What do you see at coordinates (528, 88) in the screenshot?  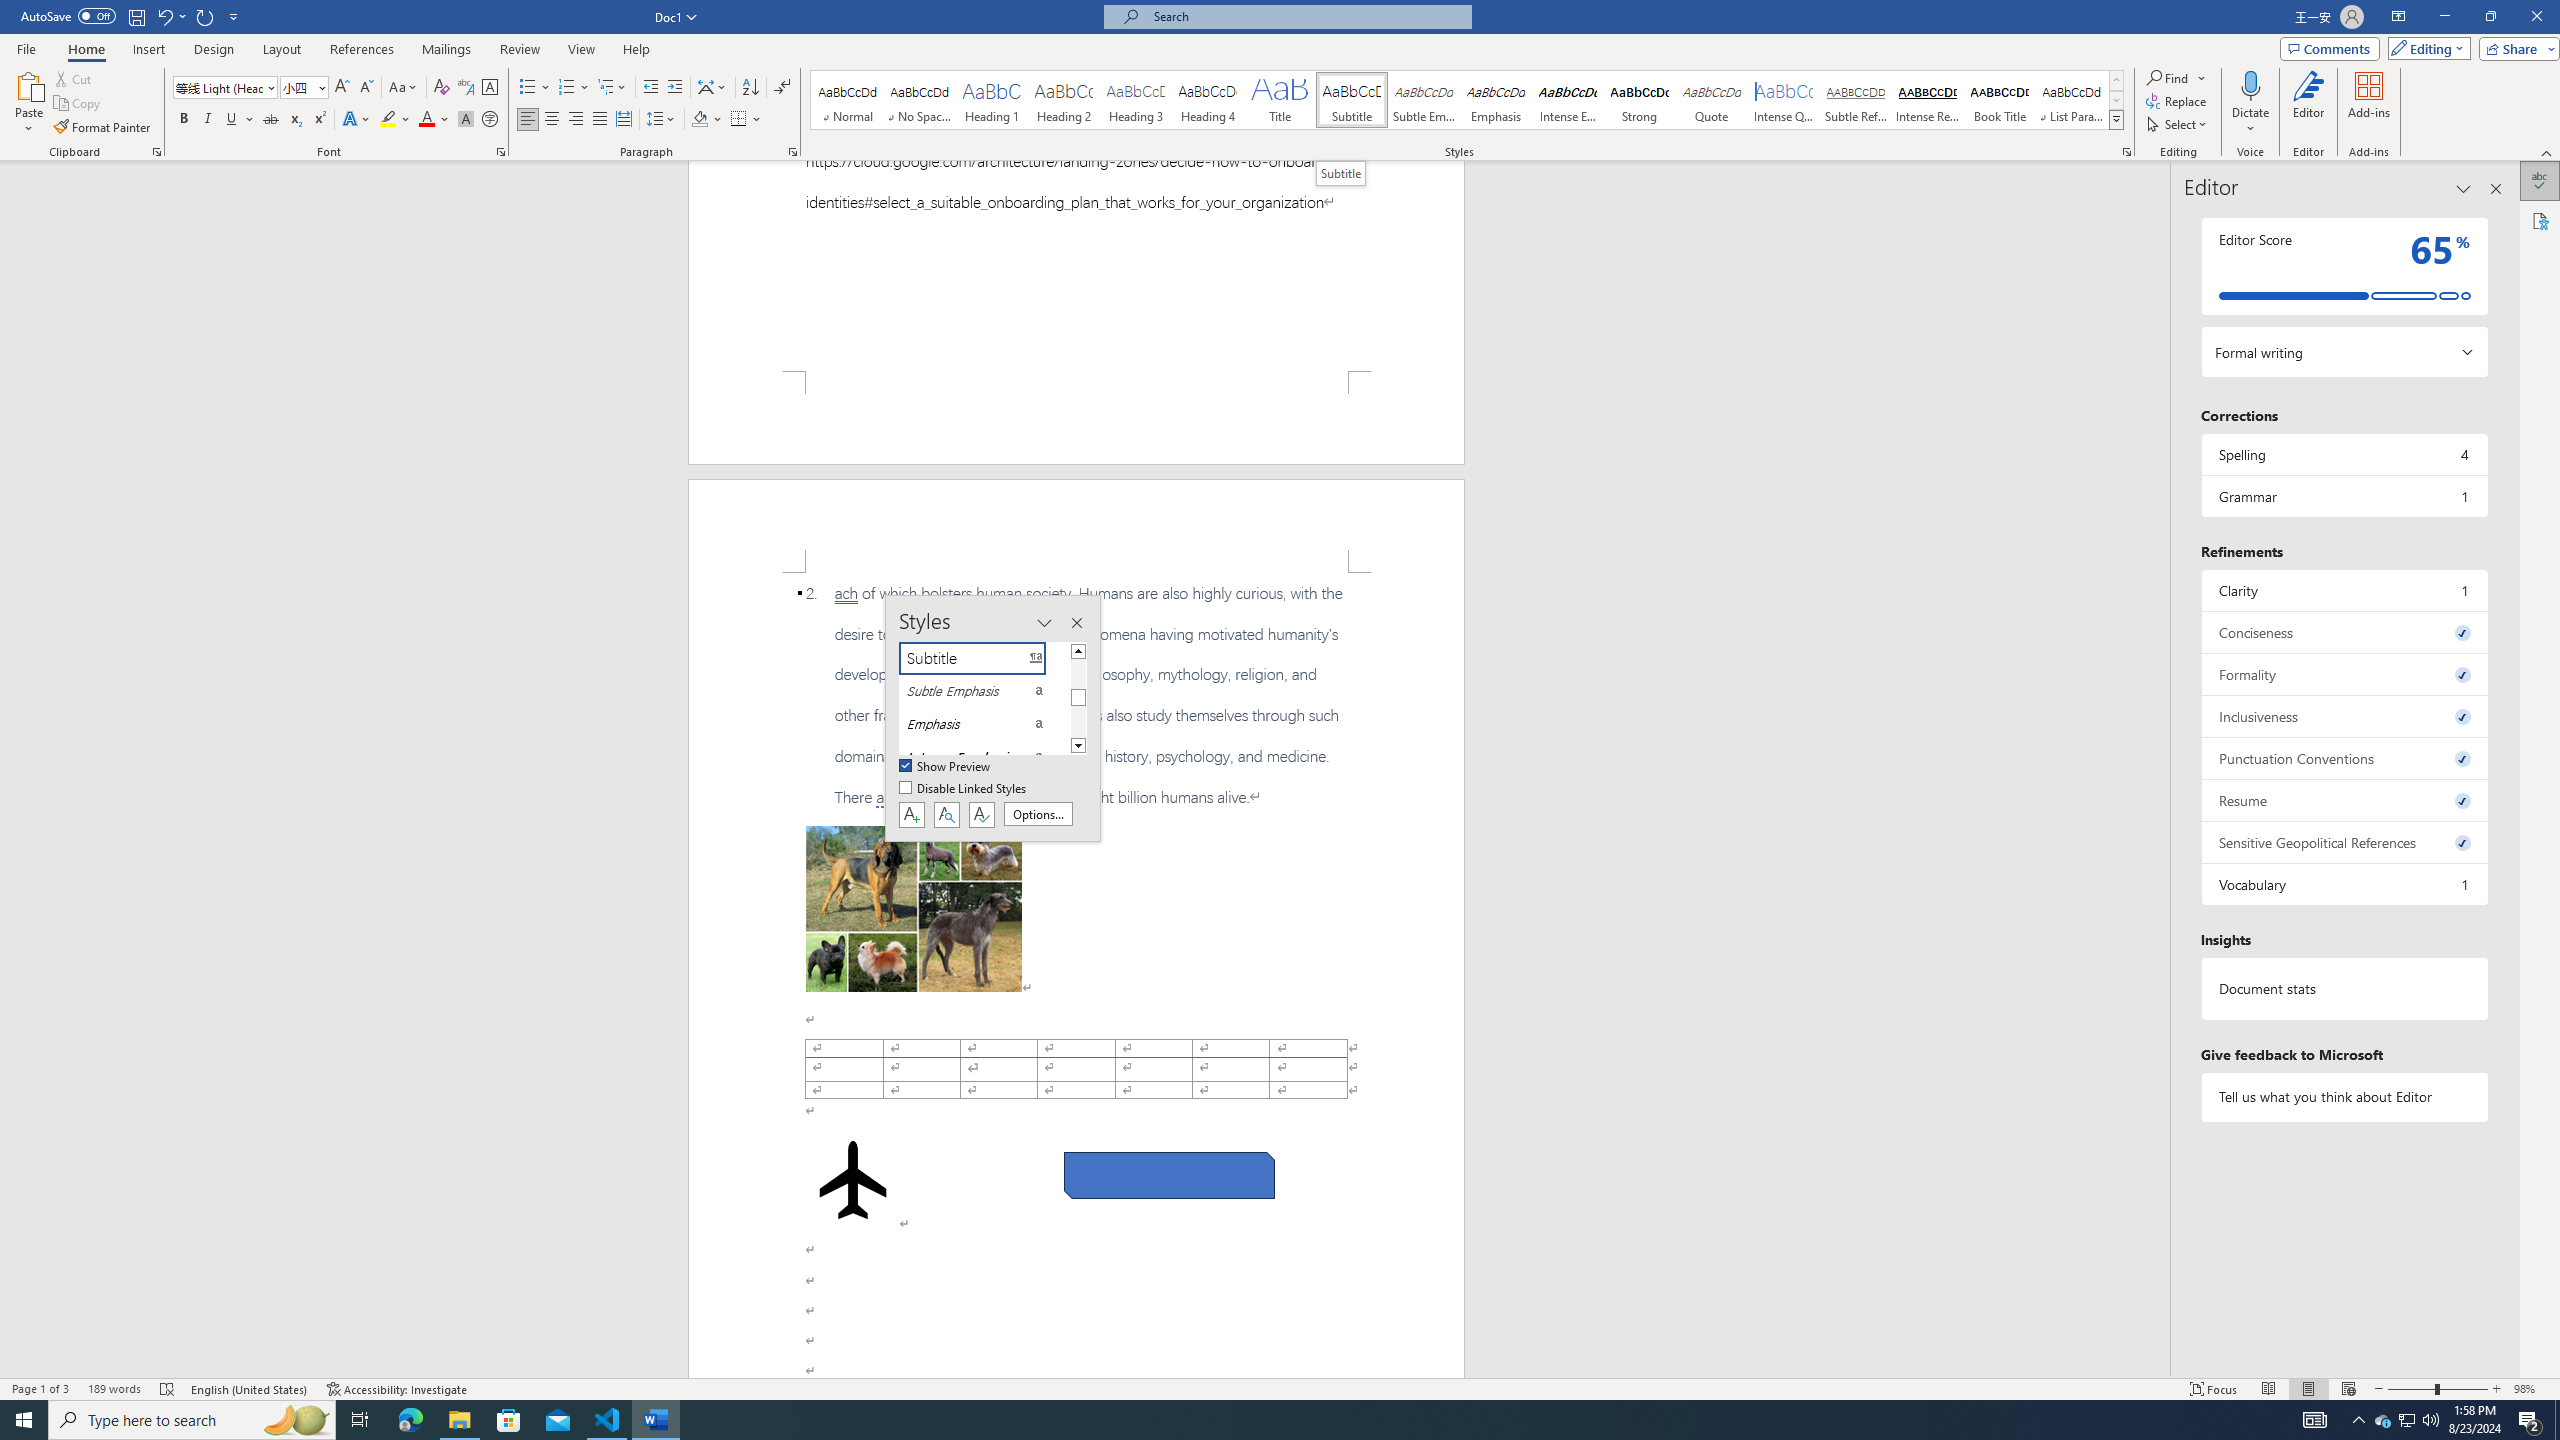 I see `Bullets` at bounding box center [528, 88].